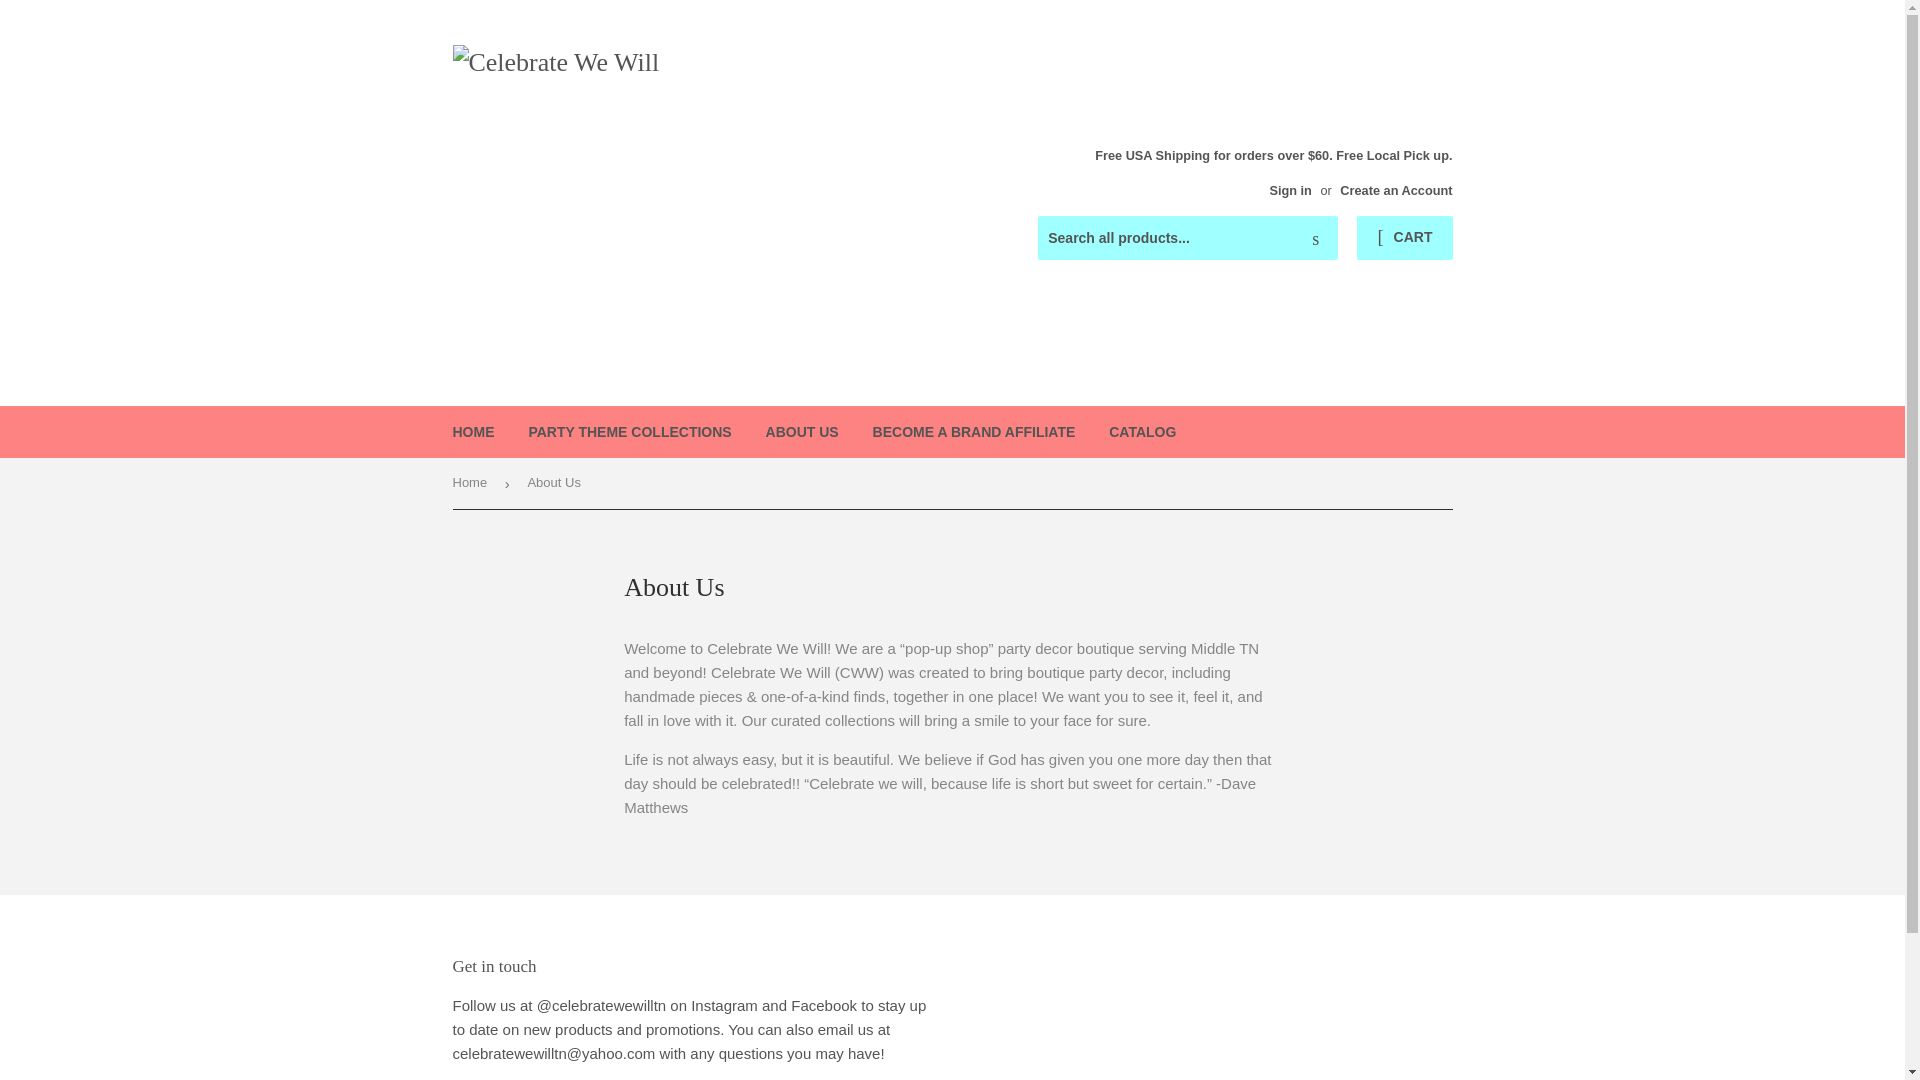 This screenshot has height=1080, width=1920. Describe the element at coordinates (474, 432) in the screenshot. I see `HOME` at that location.